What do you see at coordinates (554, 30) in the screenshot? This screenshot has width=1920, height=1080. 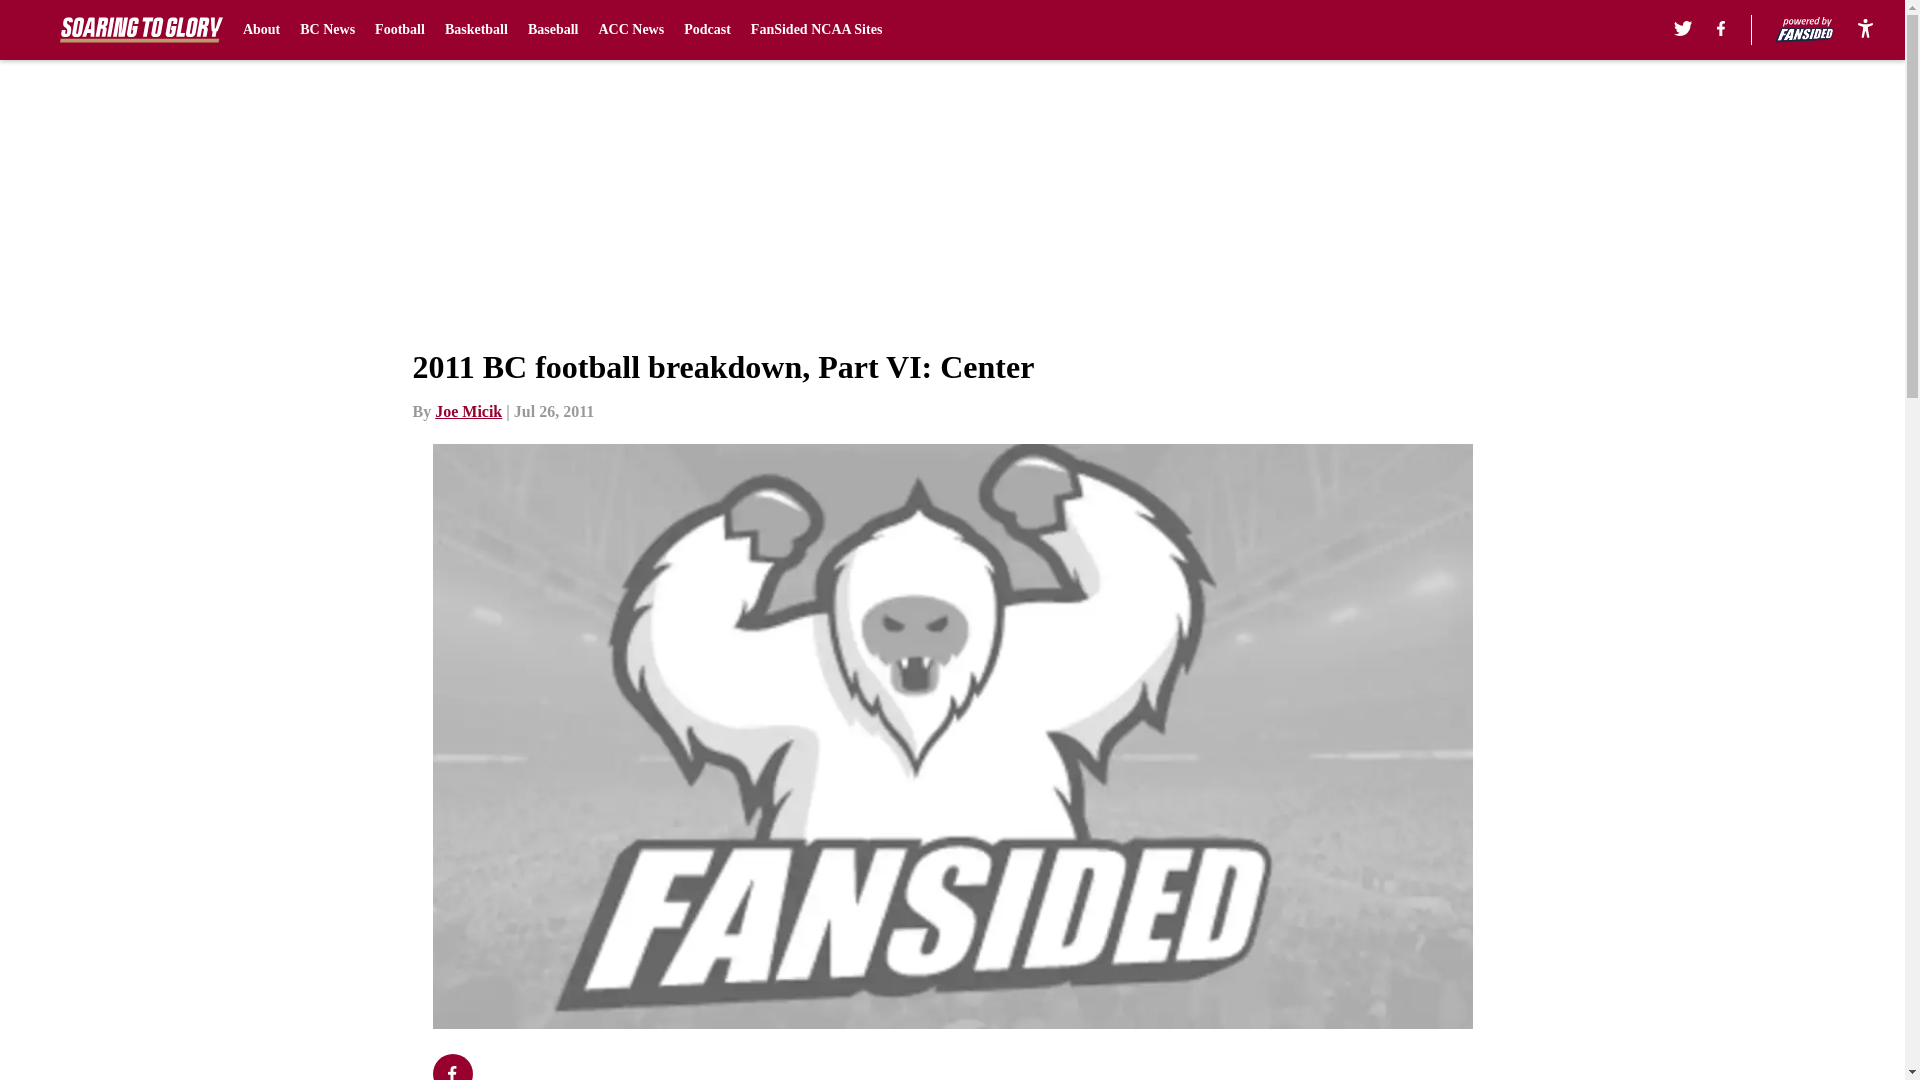 I see `Baseball` at bounding box center [554, 30].